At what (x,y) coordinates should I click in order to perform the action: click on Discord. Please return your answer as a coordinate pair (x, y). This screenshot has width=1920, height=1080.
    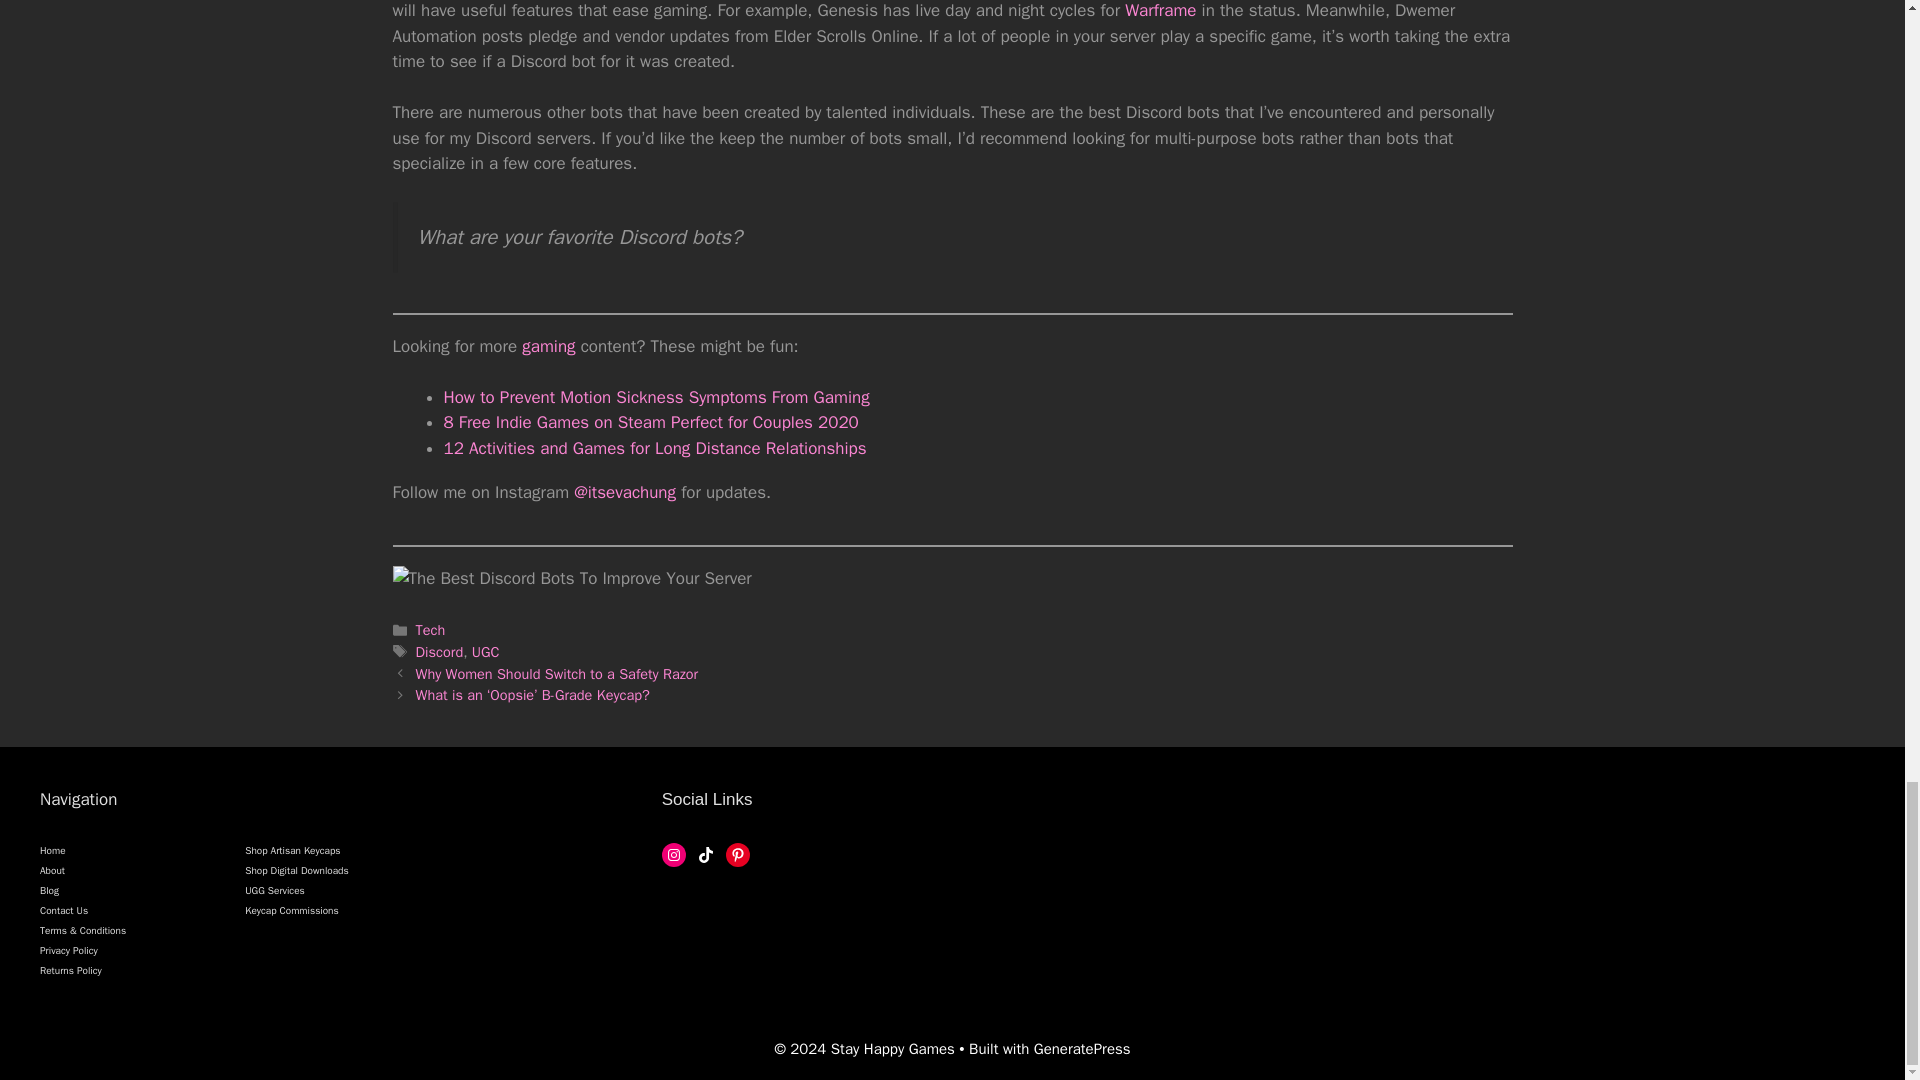
    Looking at the image, I should click on (440, 651).